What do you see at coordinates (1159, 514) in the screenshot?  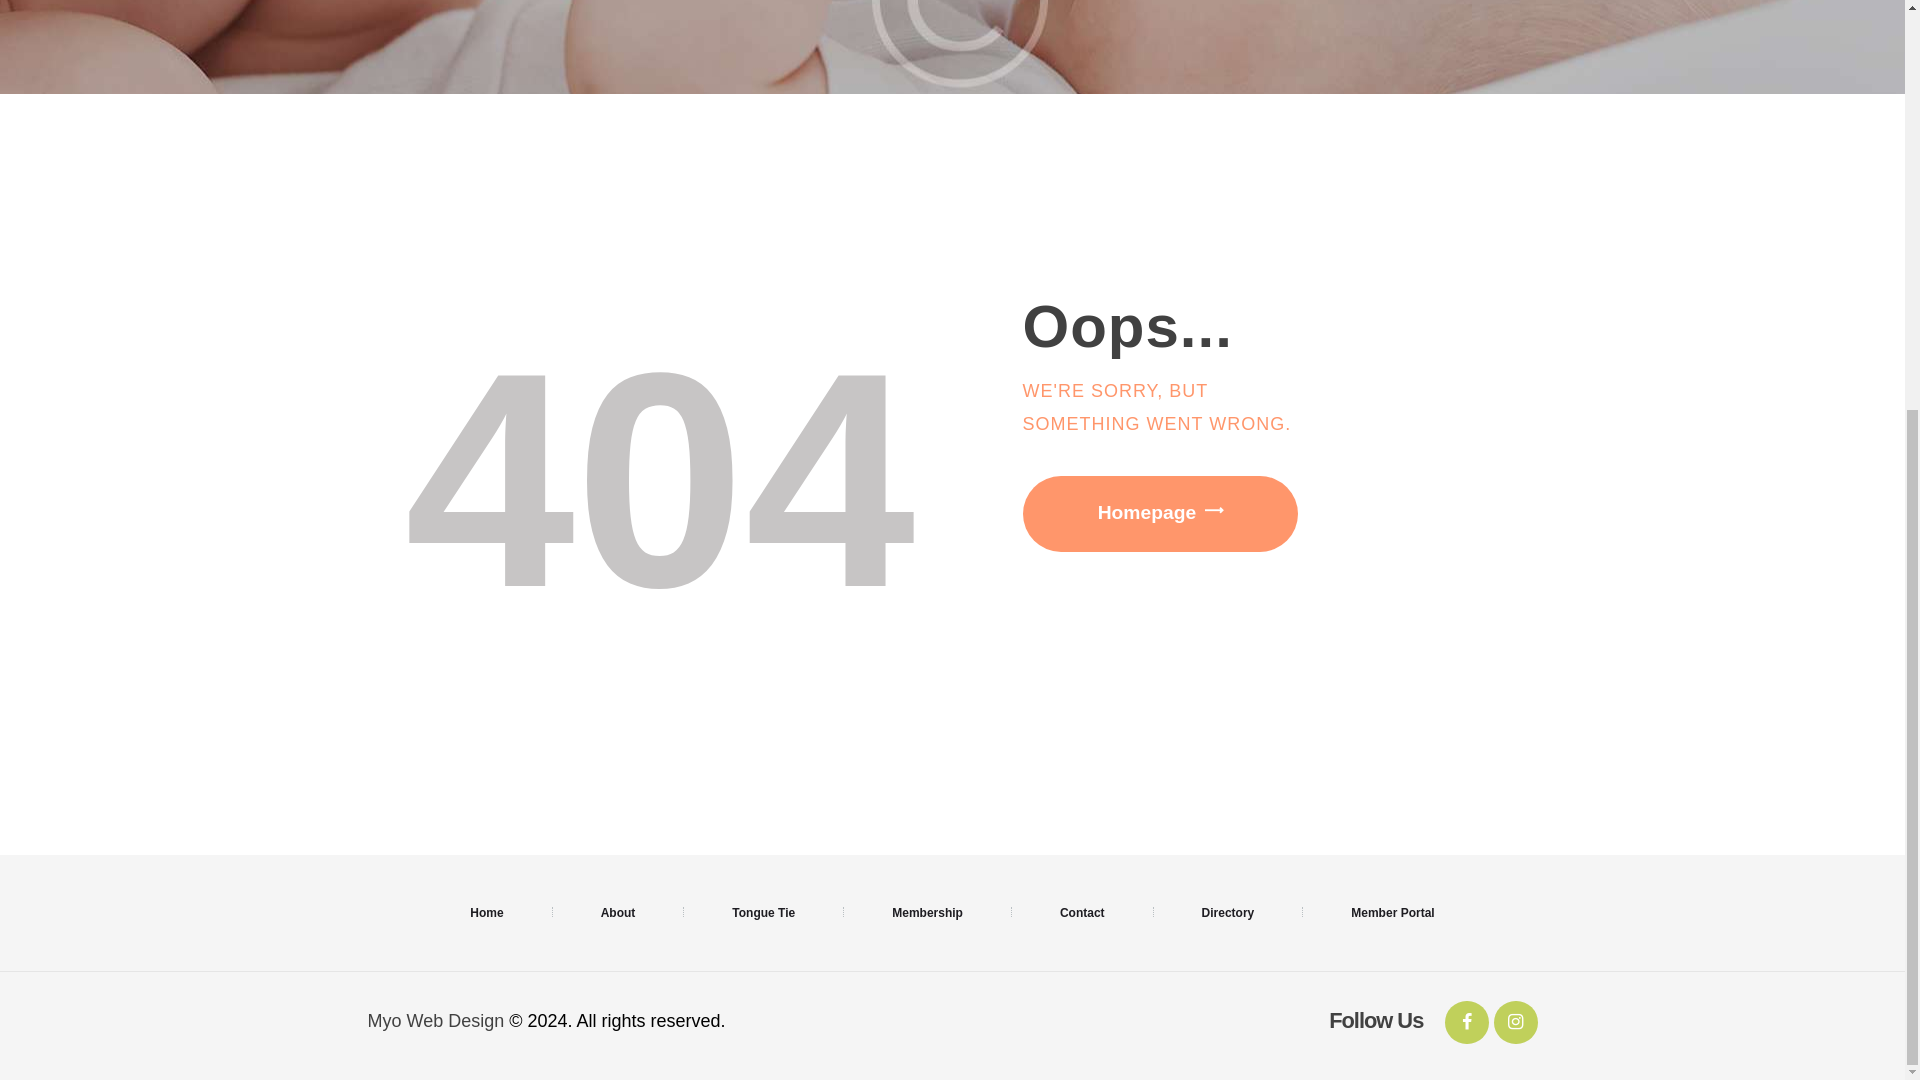 I see `Homepage` at bounding box center [1159, 514].